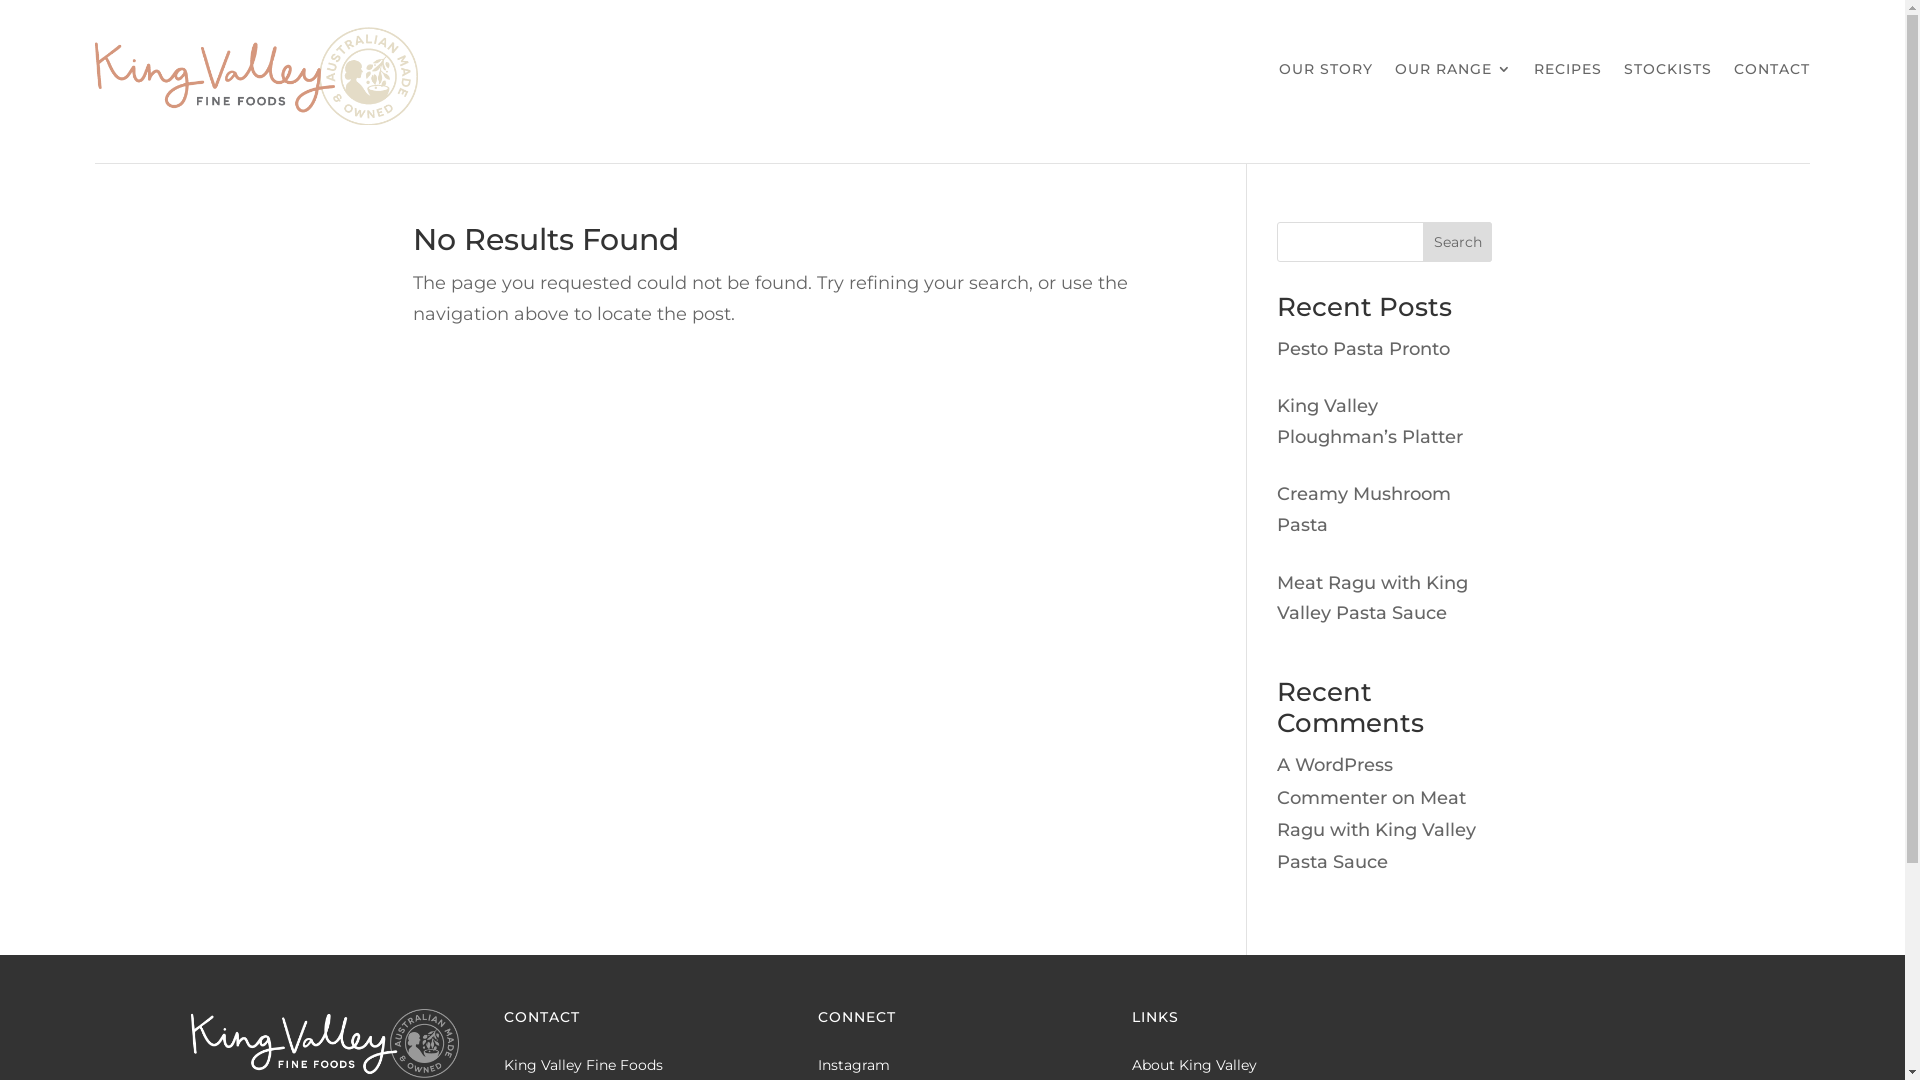  What do you see at coordinates (1376, 830) in the screenshot?
I see `Meat Ragu with King Valley Pasta Sauce` at bounding box center [1376, 830].